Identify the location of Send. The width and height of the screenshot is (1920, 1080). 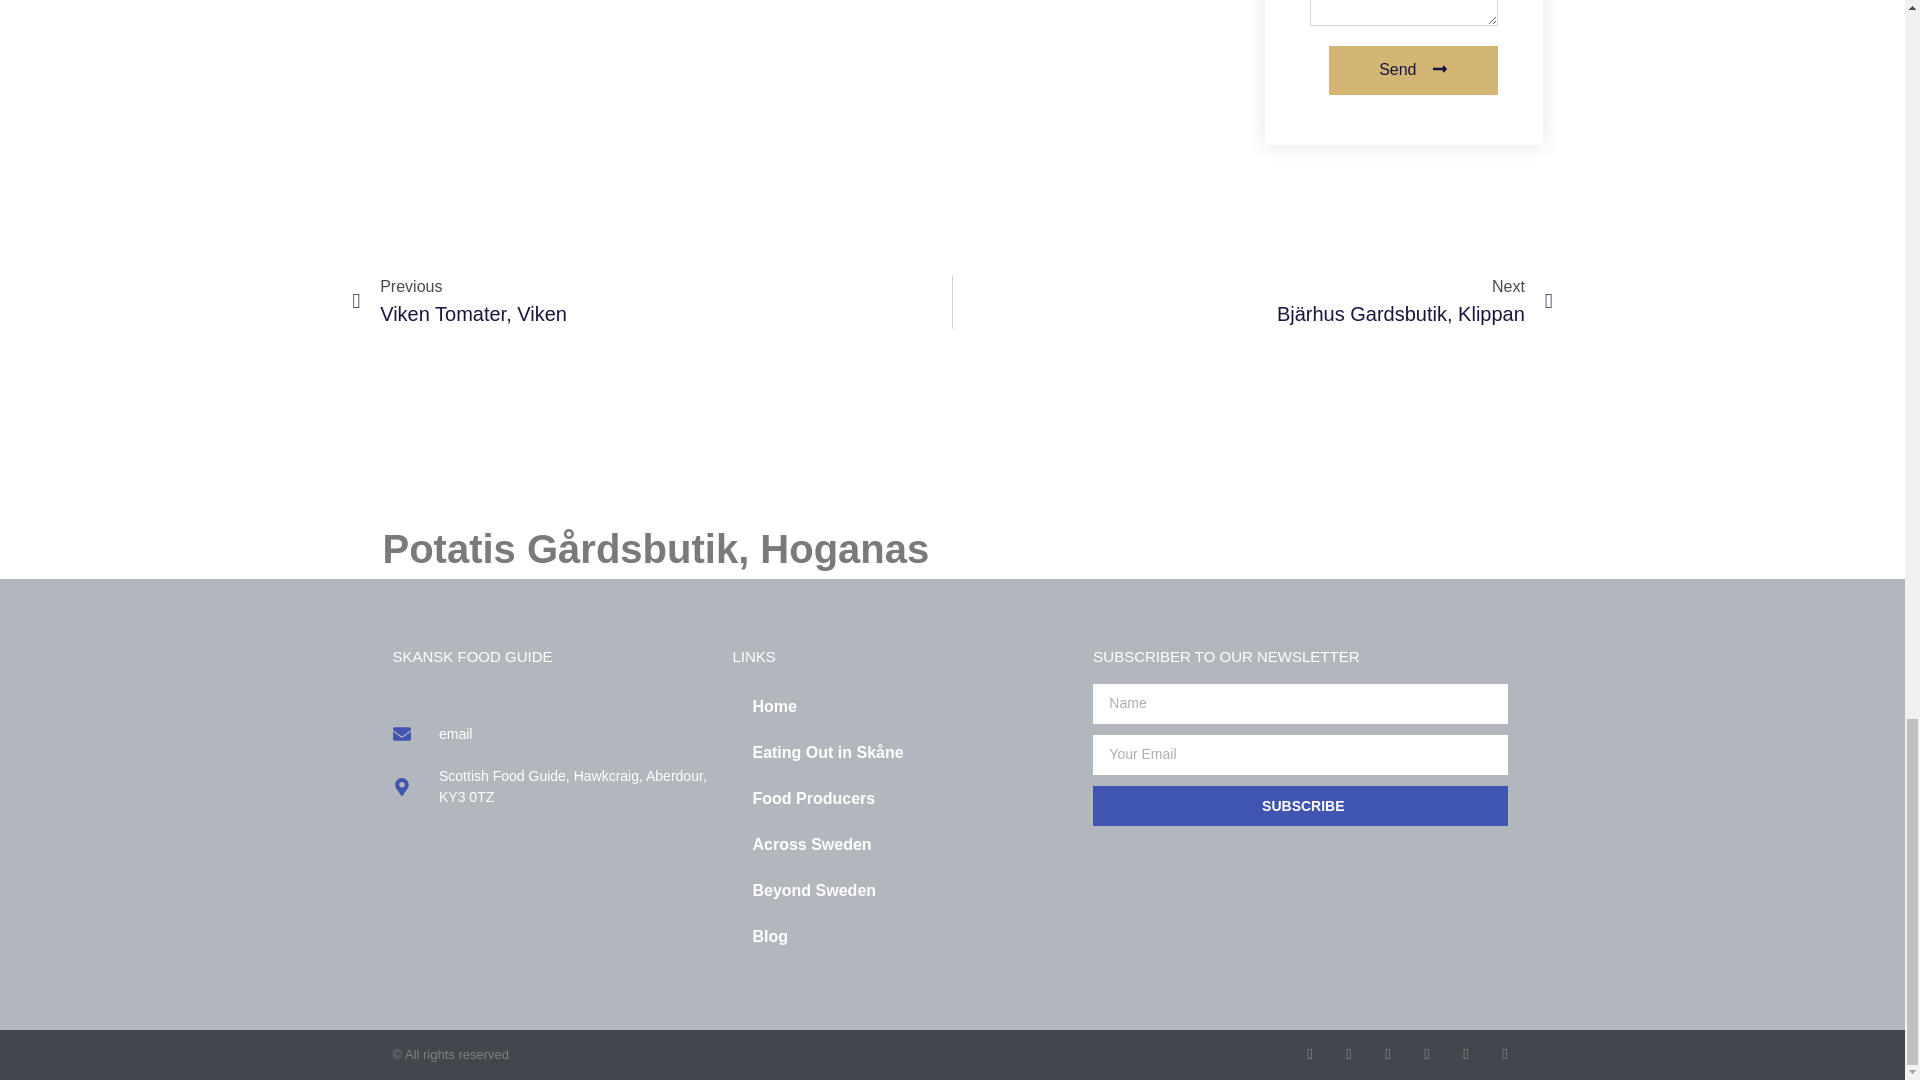
(1412, 70).